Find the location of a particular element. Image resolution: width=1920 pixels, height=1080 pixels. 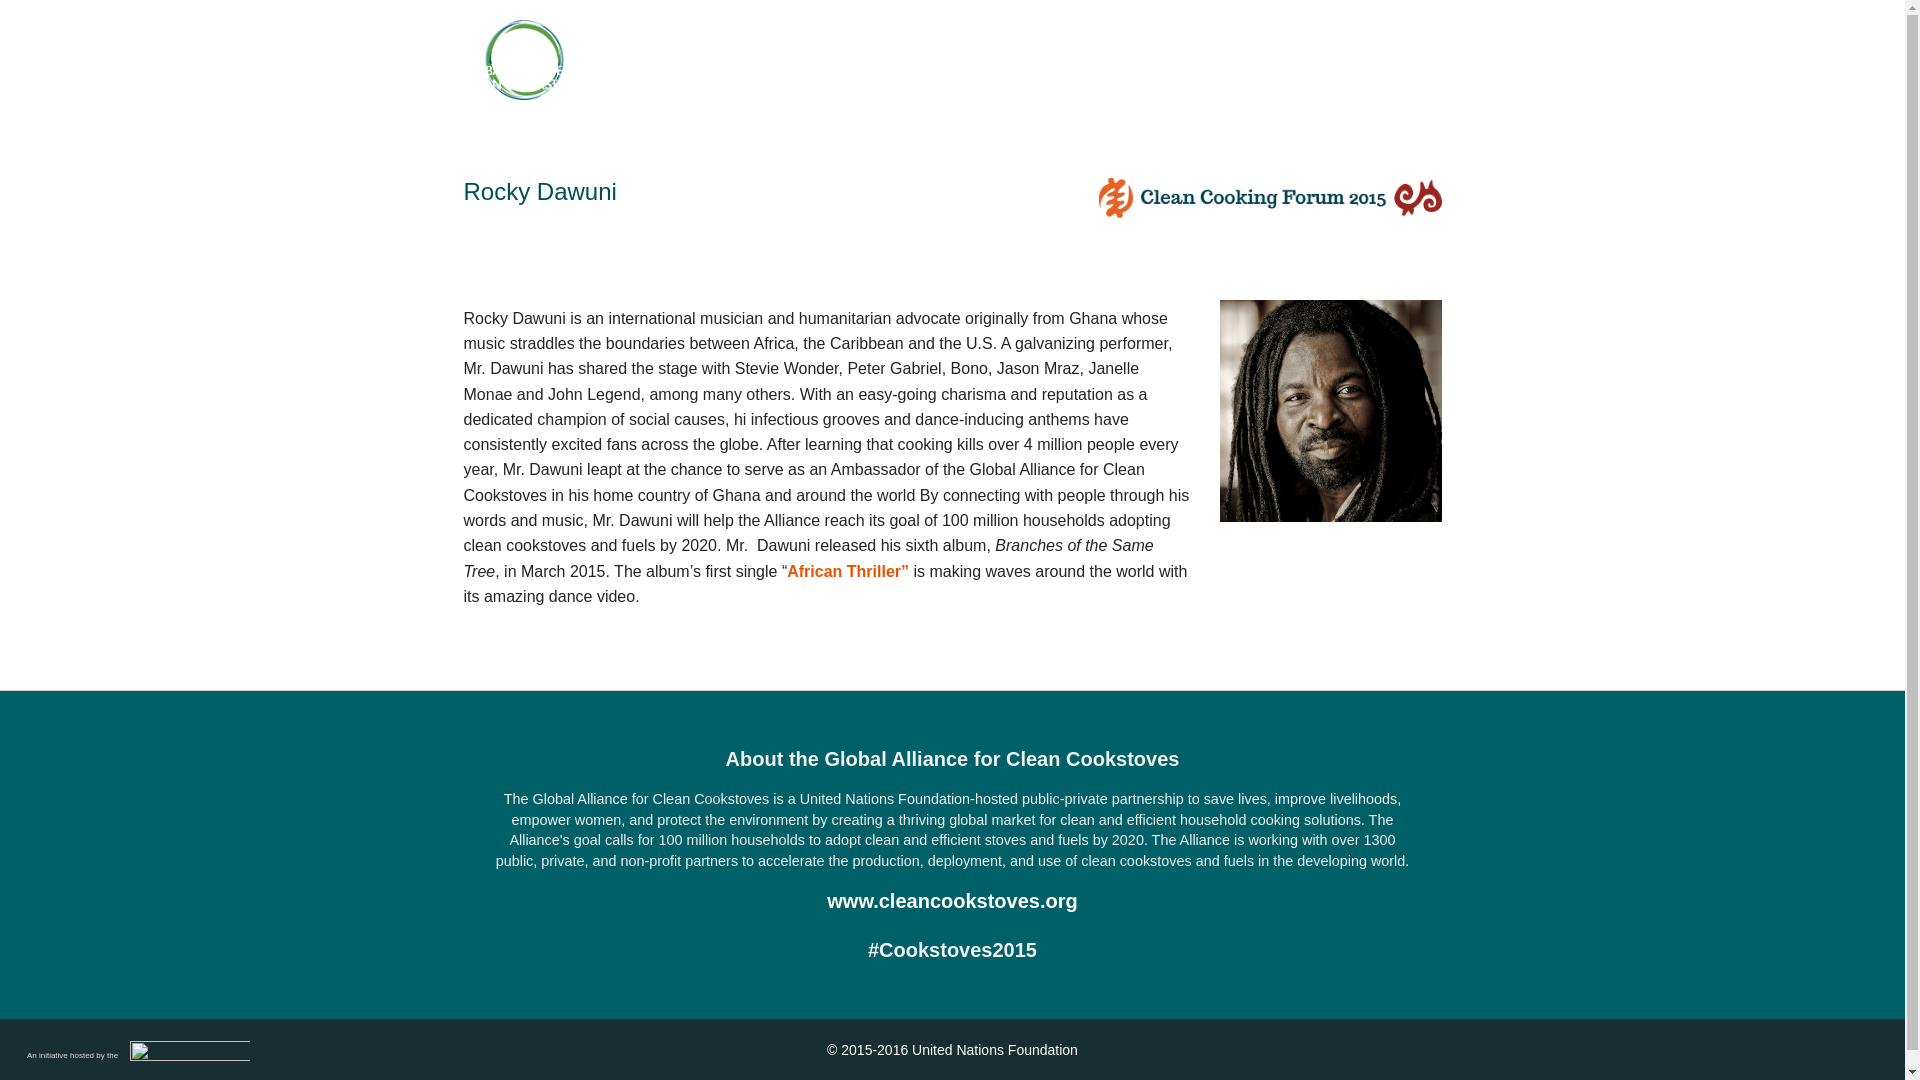

TRAVEL is located at coordinates (1298, 86).